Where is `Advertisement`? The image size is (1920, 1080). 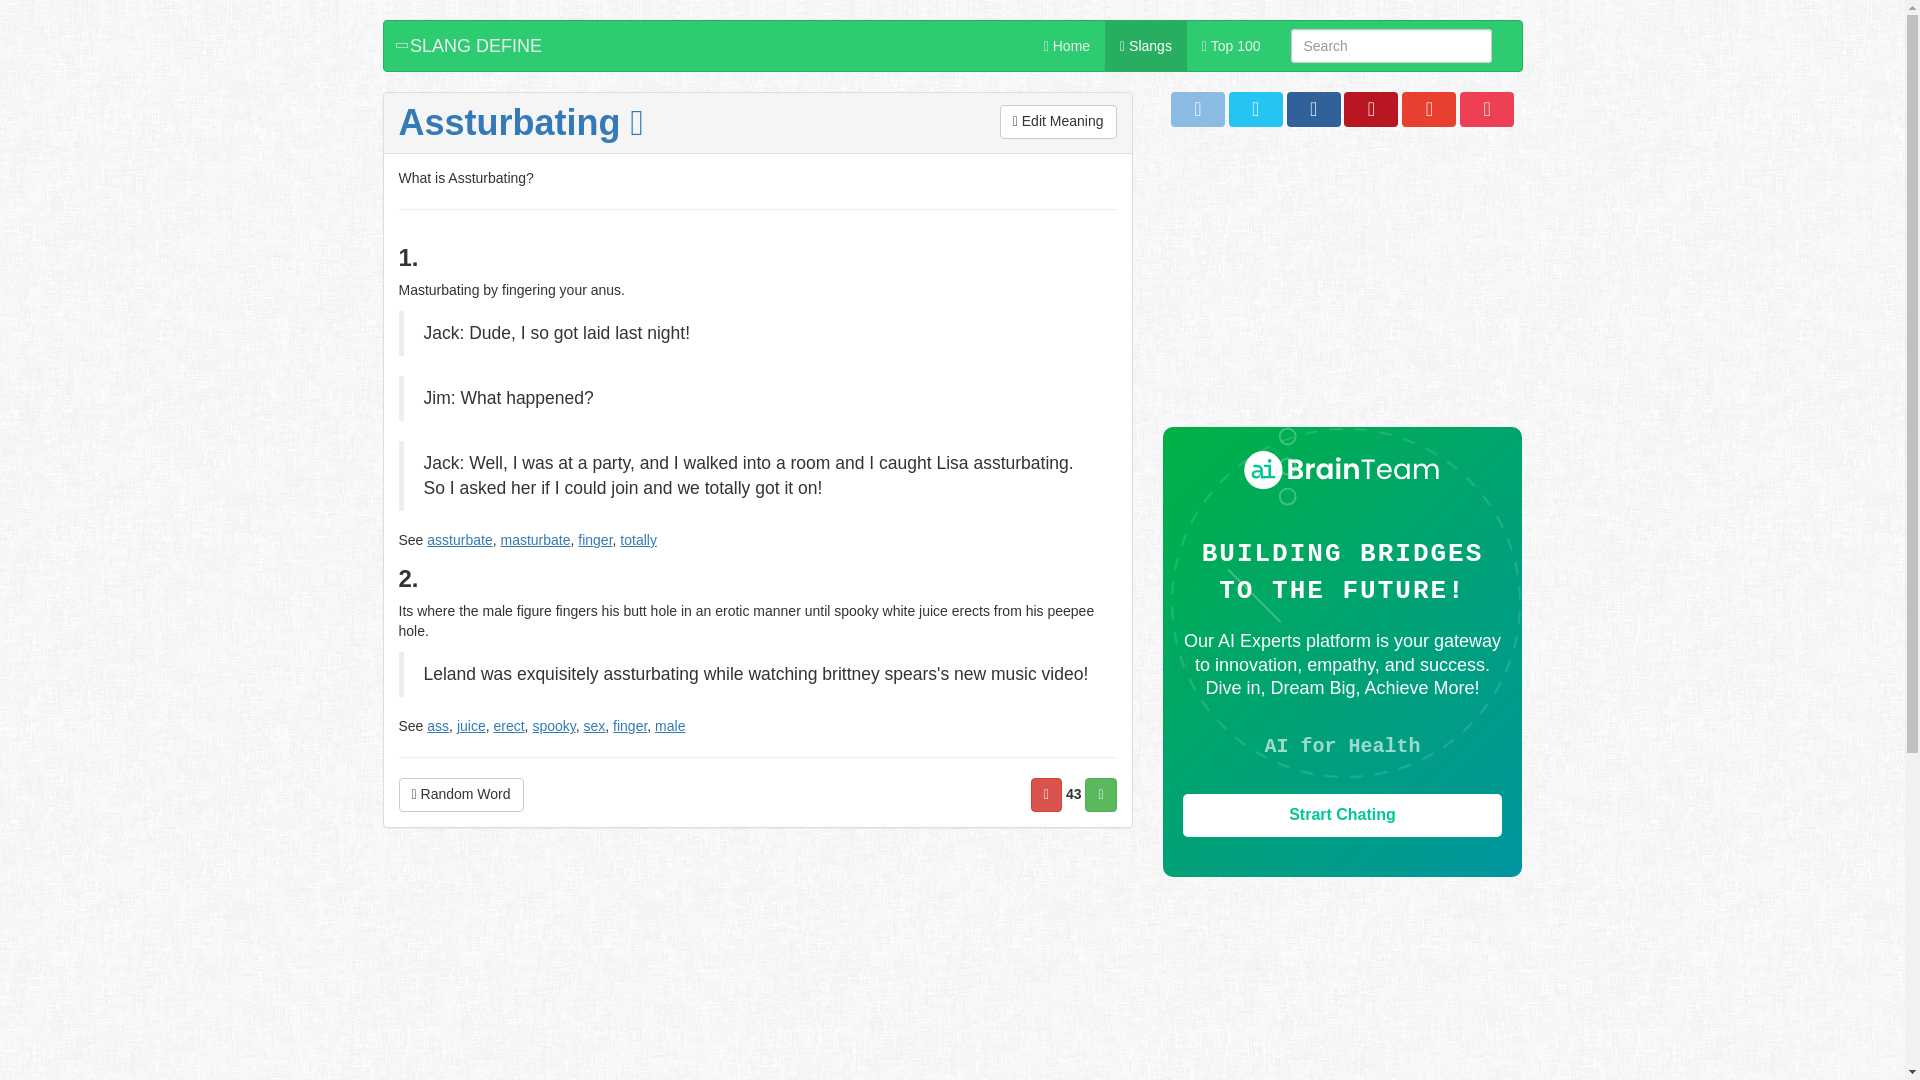 Advertisement is located at coordinates (757, 974).